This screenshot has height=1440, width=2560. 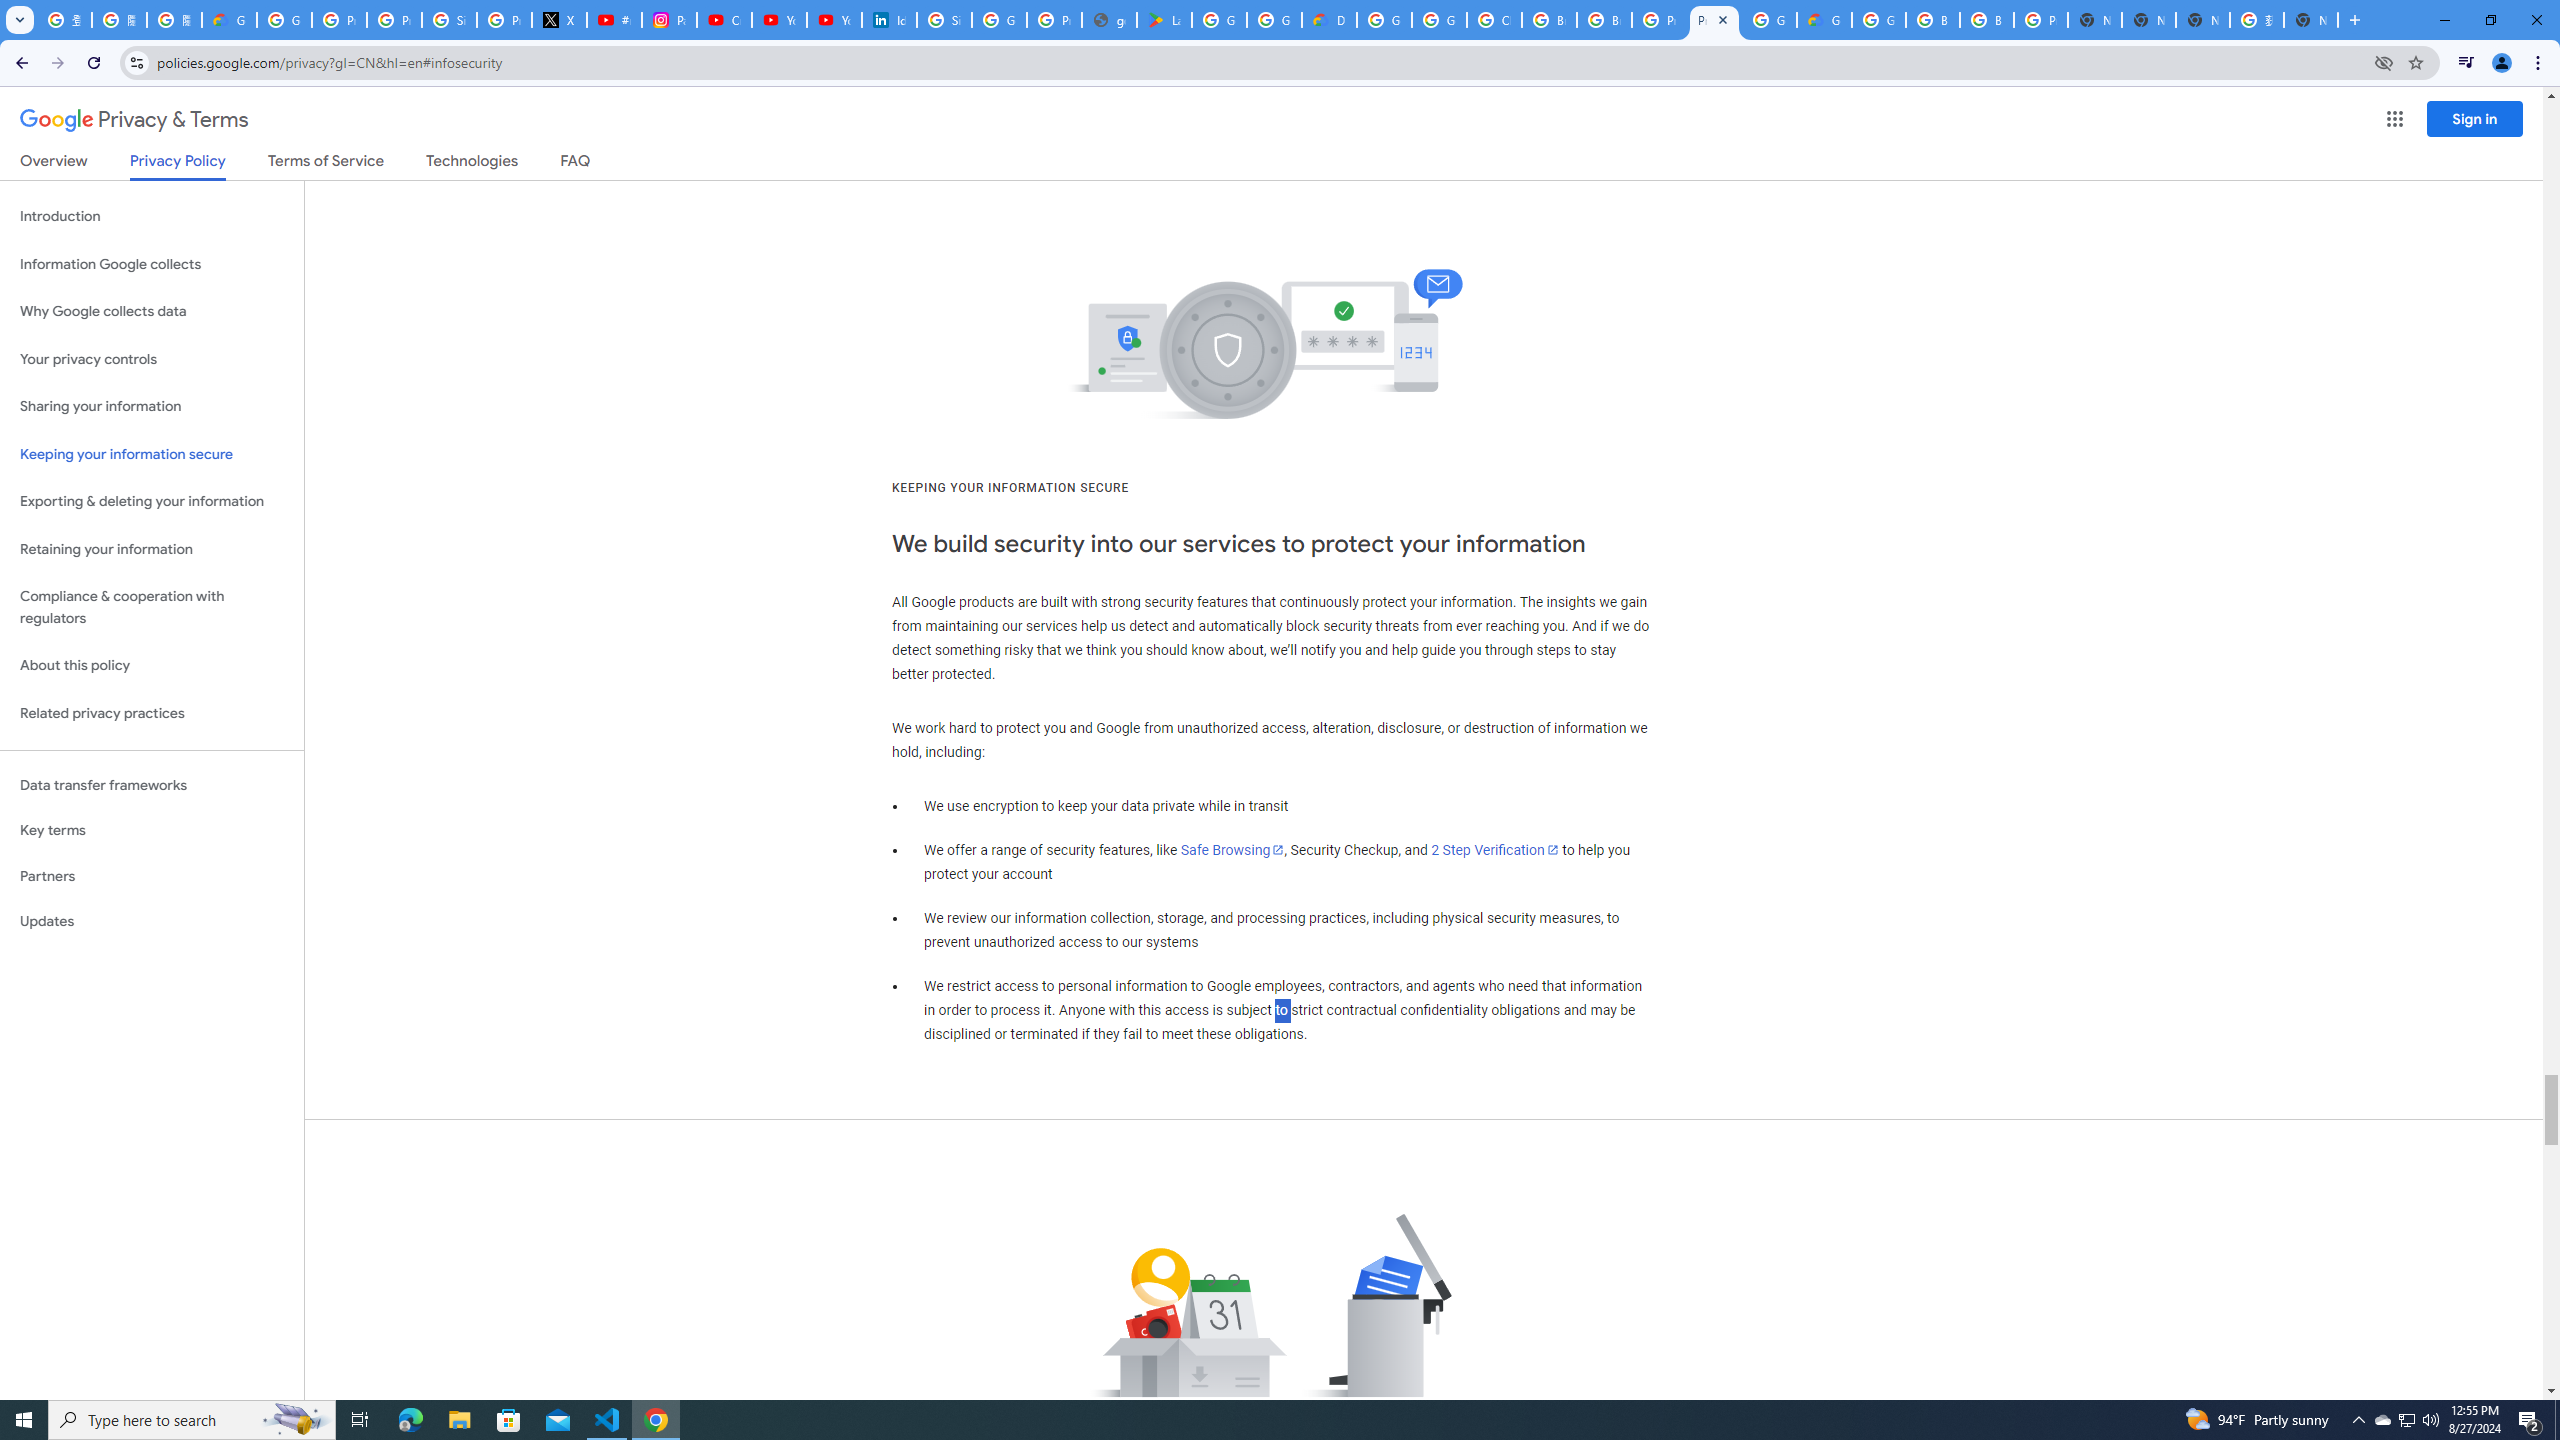 I want to click on Safe Browsing, so click(x=1232, y=850).